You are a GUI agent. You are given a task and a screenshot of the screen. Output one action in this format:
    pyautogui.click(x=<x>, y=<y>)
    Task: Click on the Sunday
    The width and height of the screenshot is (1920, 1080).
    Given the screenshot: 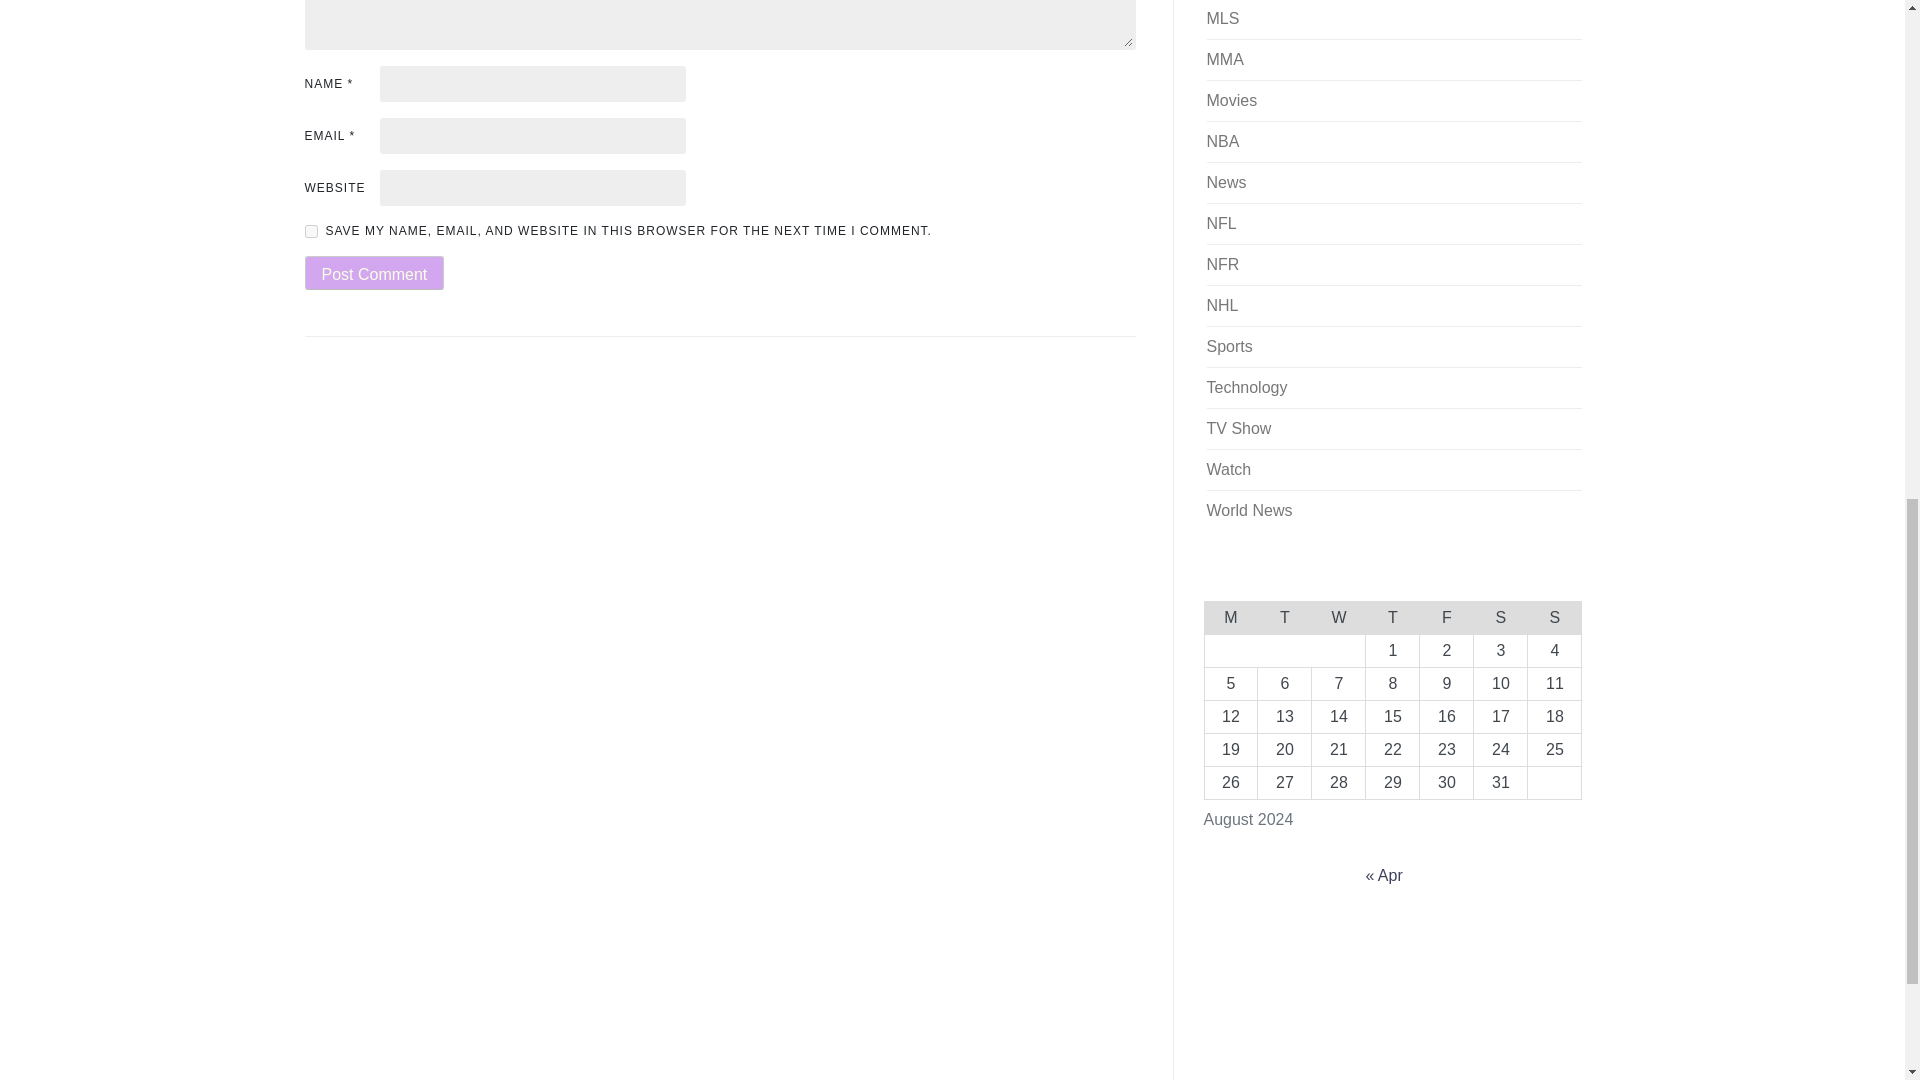 What is the action you would take?
    pyautogui.click(x=1555, y=616)
    